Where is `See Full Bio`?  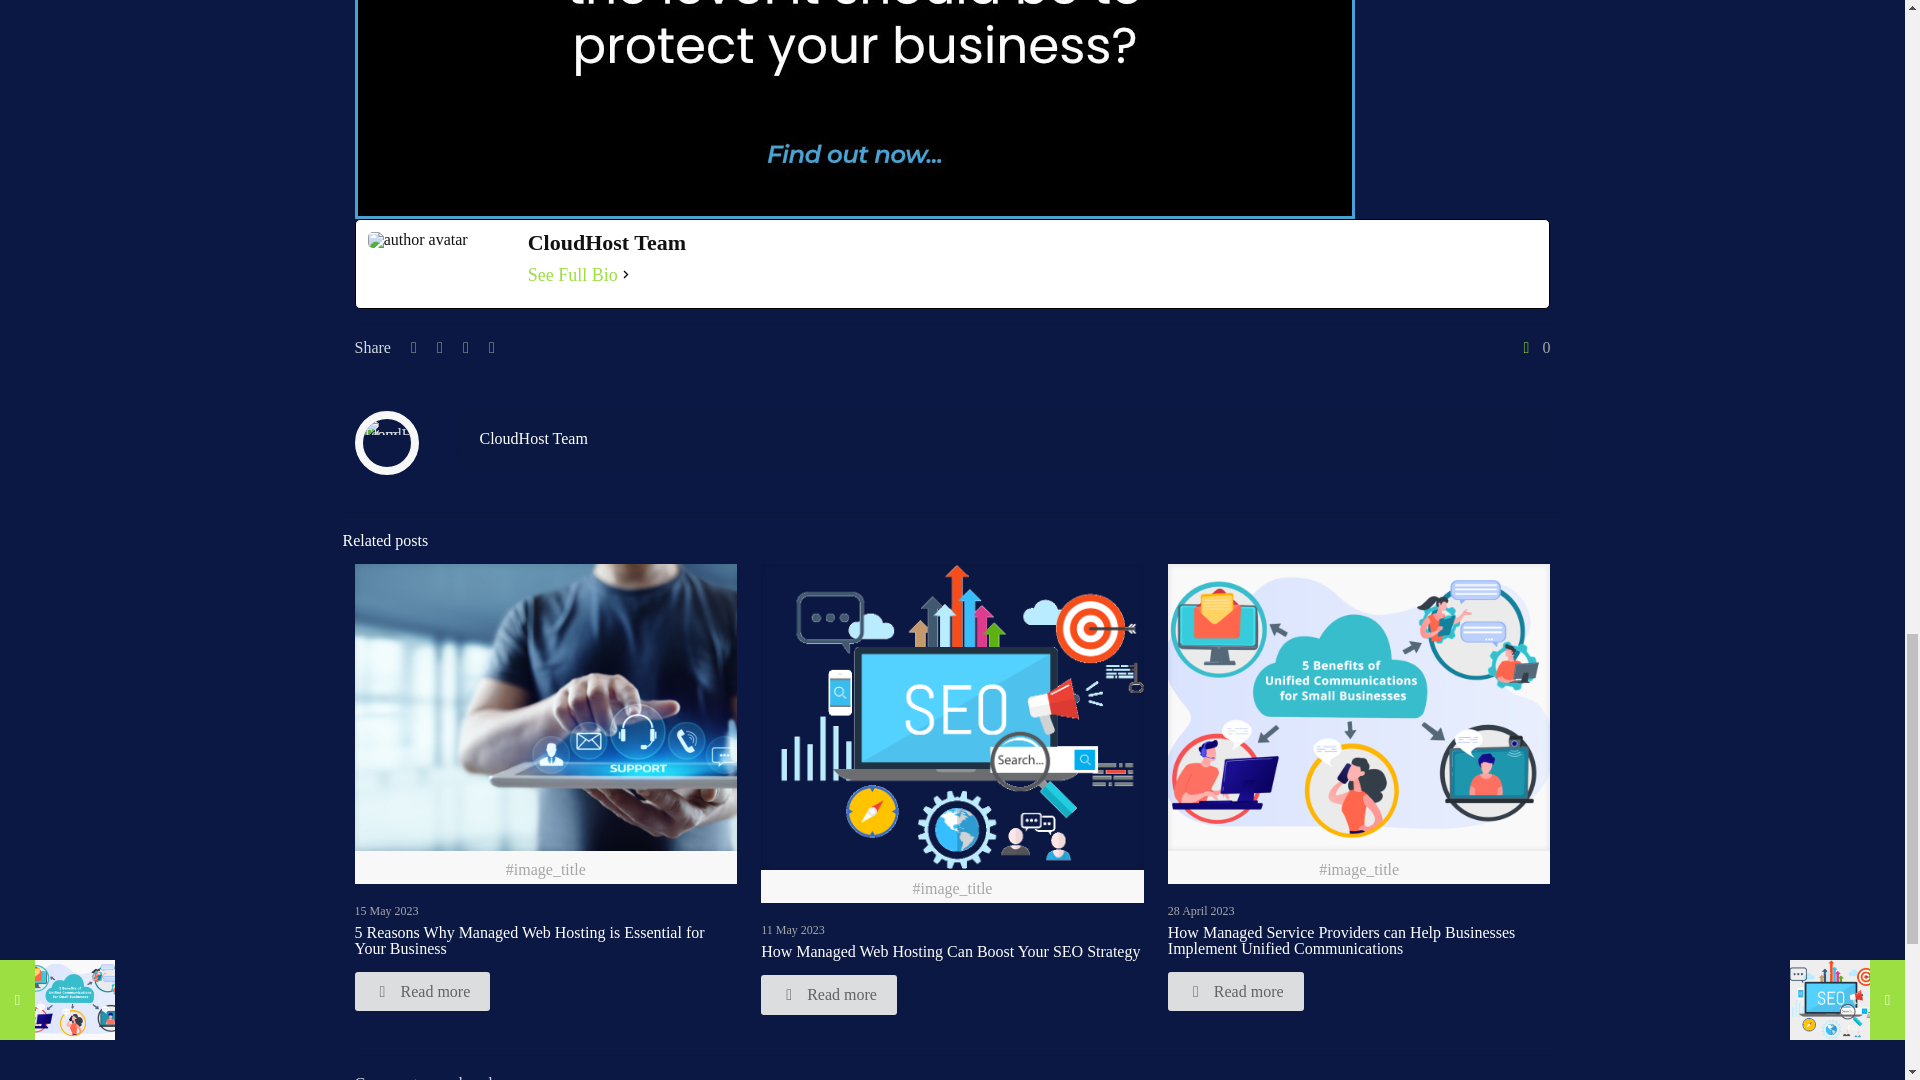 See Full Bio is located at coordinates (573, 274).